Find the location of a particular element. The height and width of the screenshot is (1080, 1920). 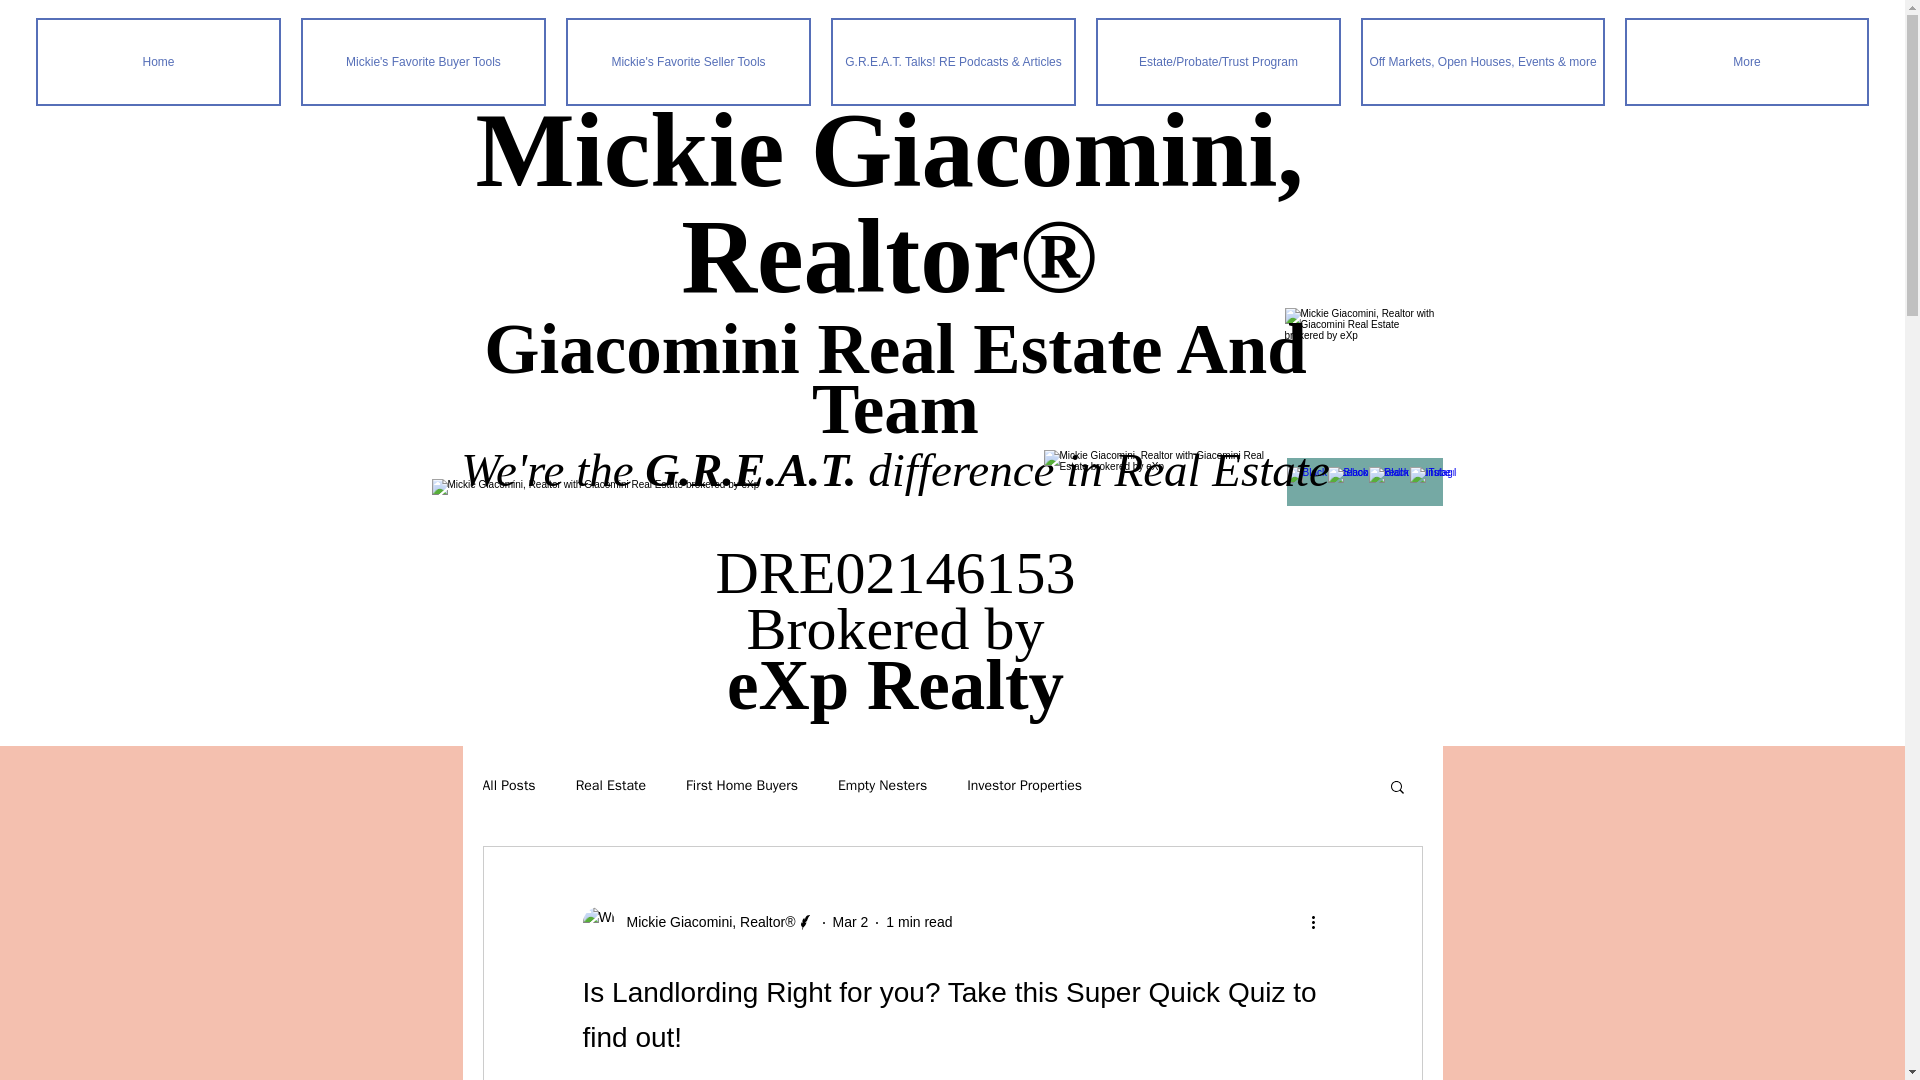

Mickie's Favorite Seller Tools is located at coordinates (688, 62).